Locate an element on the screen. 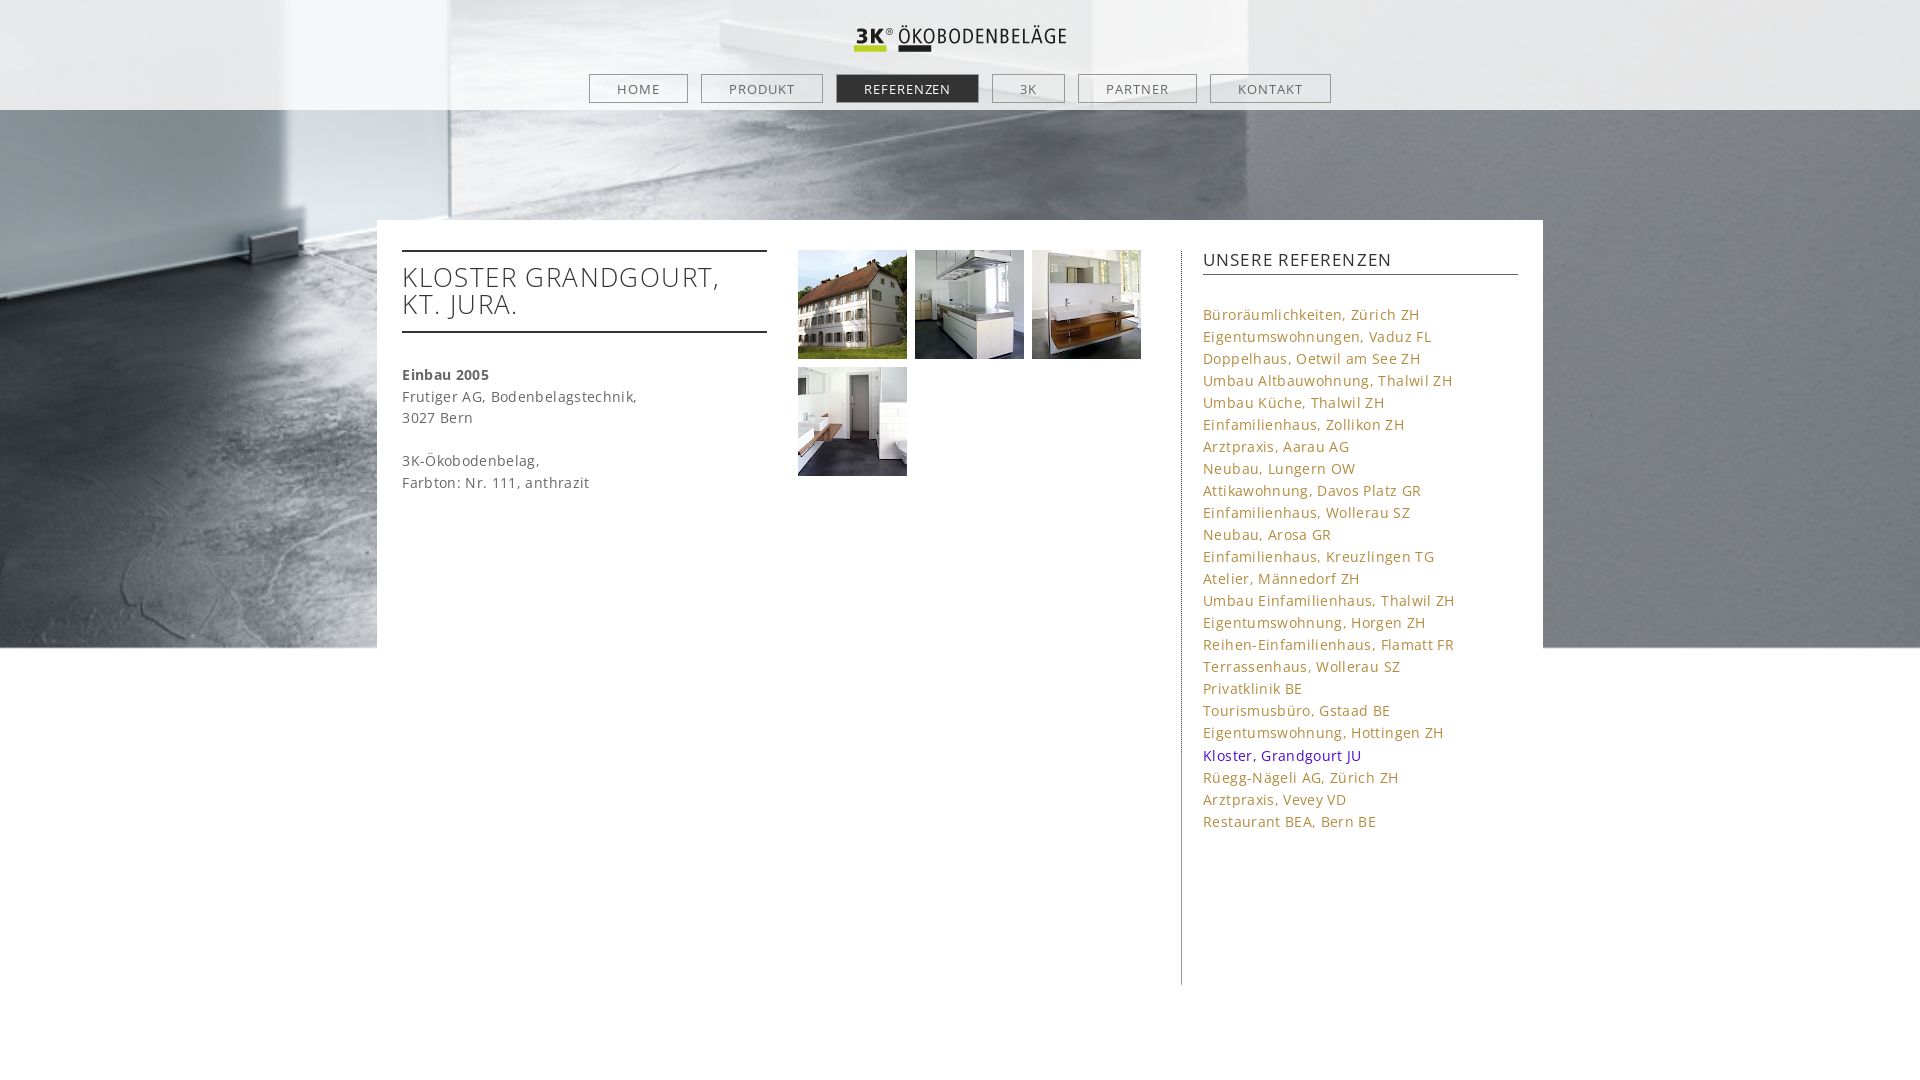  HOME is located at coordinates (638, 88).